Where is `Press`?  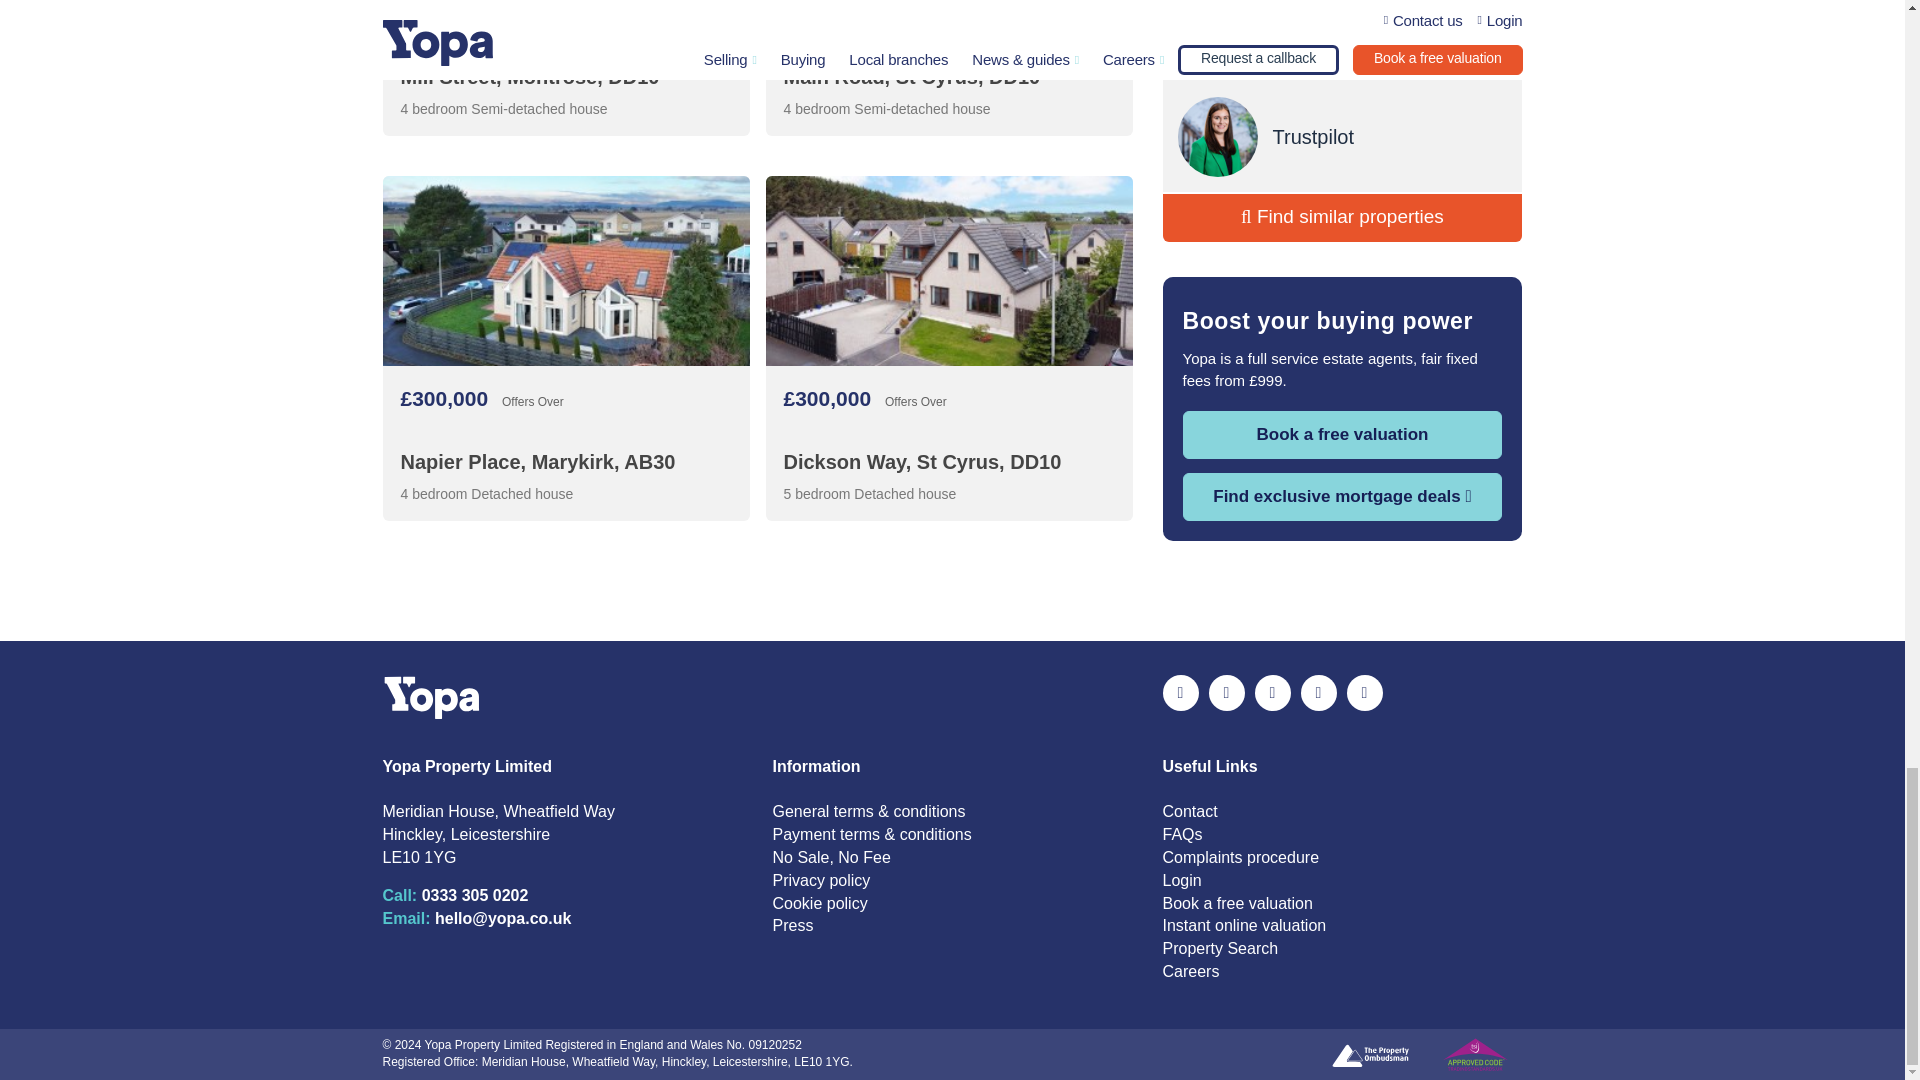 Press is located at coordinates (792, 925).